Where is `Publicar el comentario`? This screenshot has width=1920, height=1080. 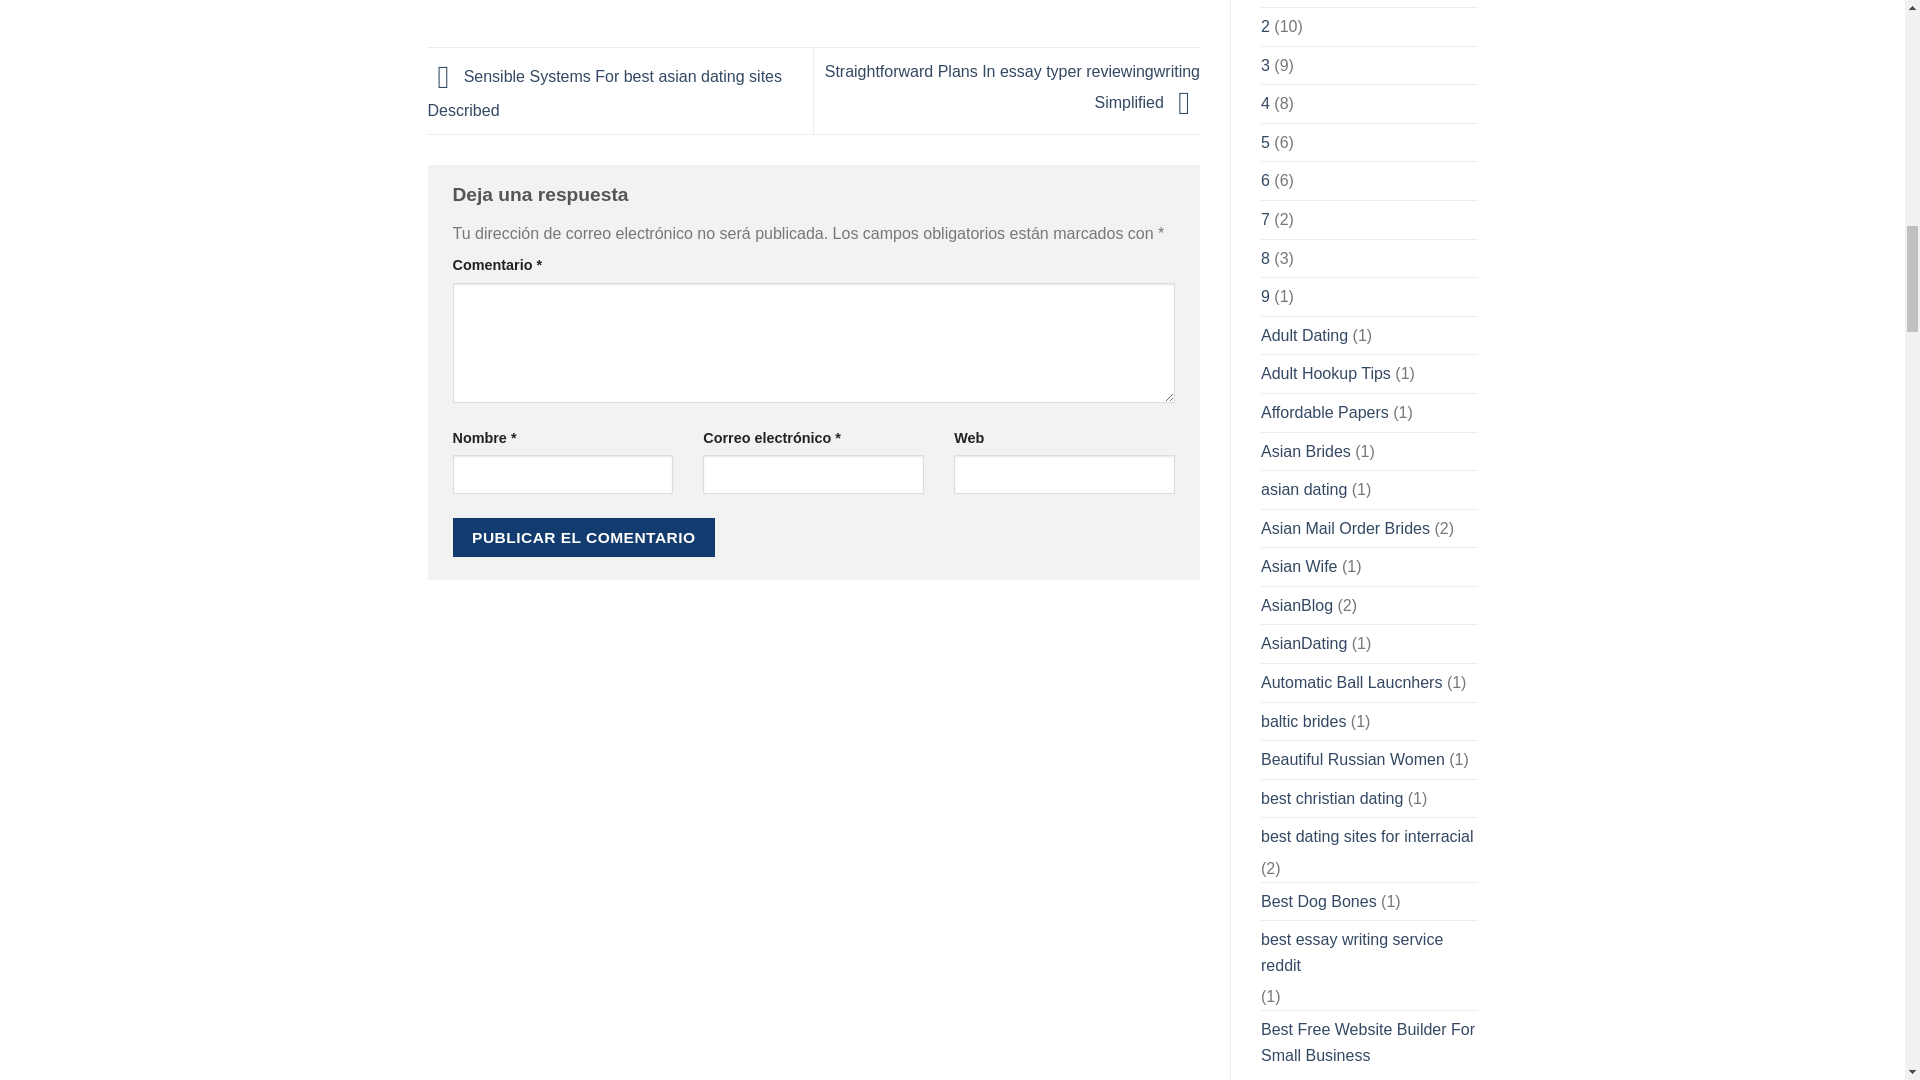
Publicar el comentario is located at coordinates (582, 538).